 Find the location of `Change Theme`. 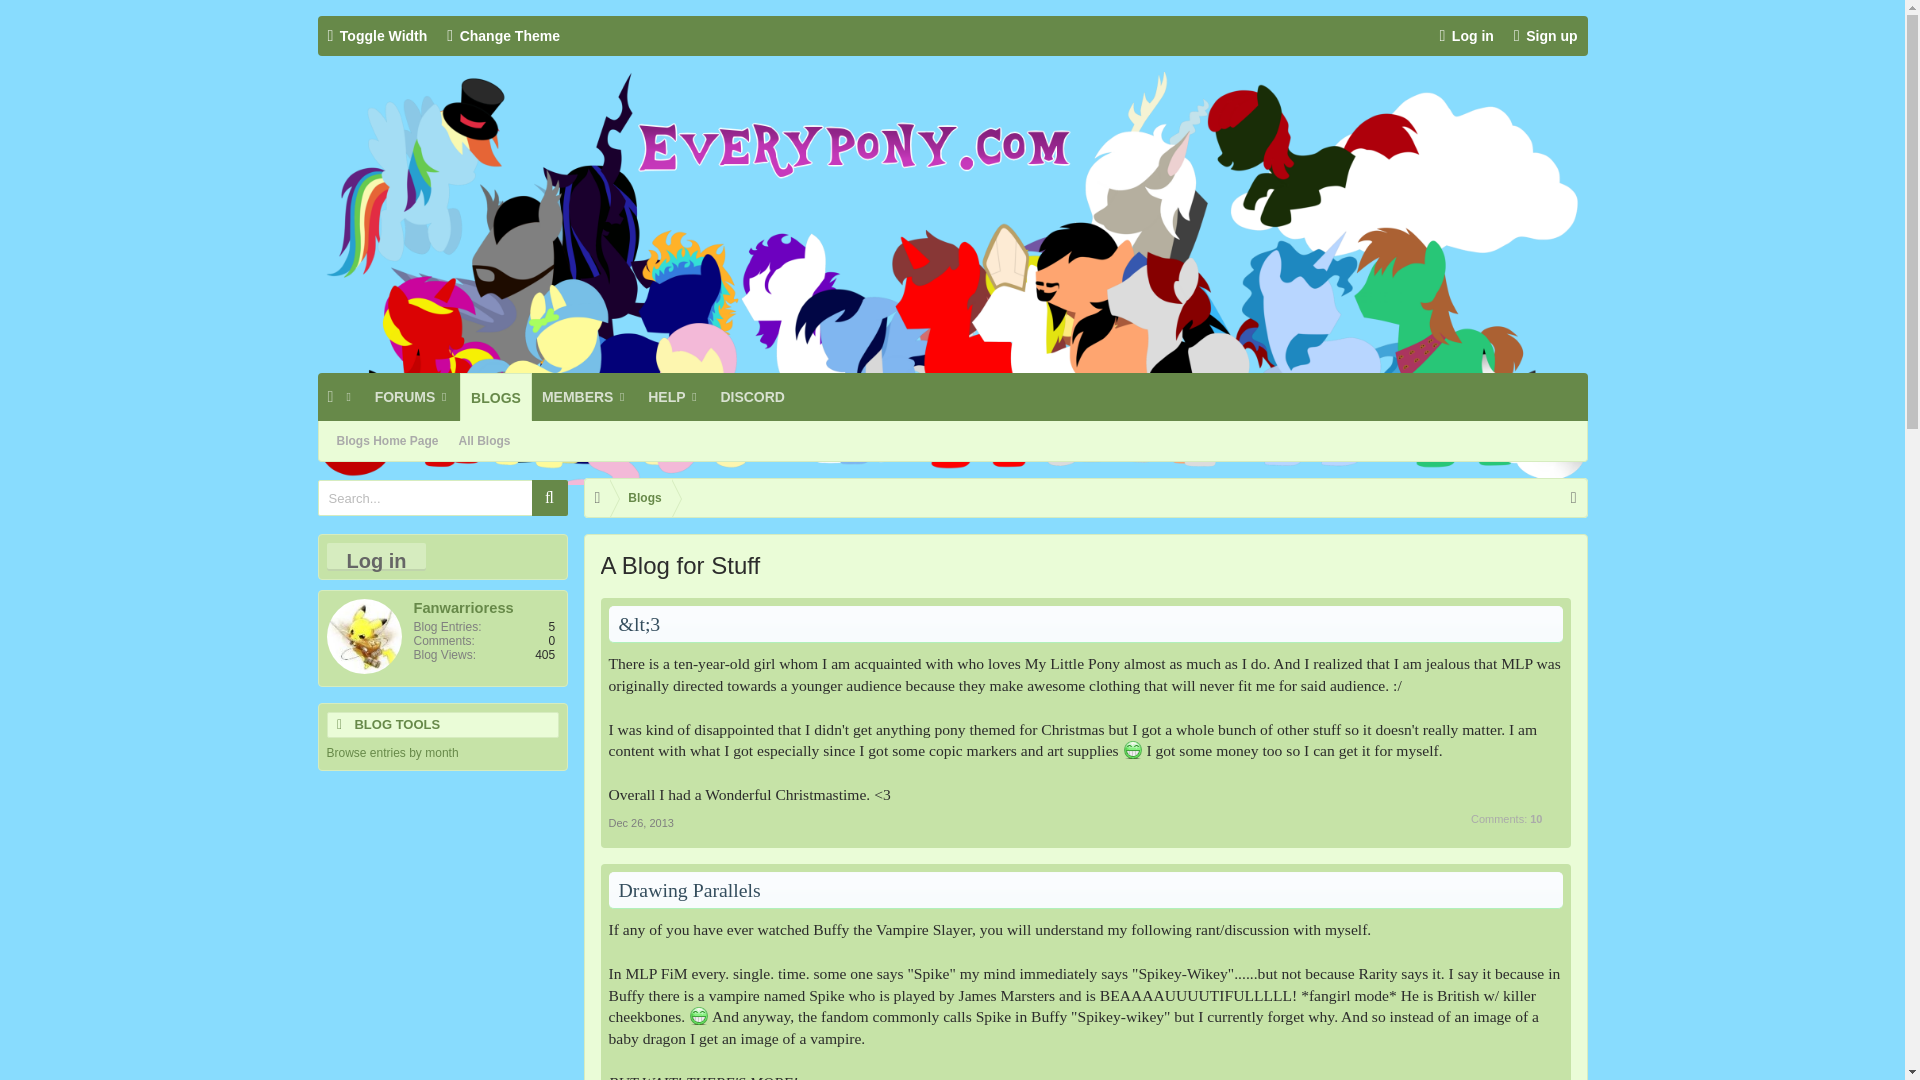

Change Theme is located at coordinates (504, 36).